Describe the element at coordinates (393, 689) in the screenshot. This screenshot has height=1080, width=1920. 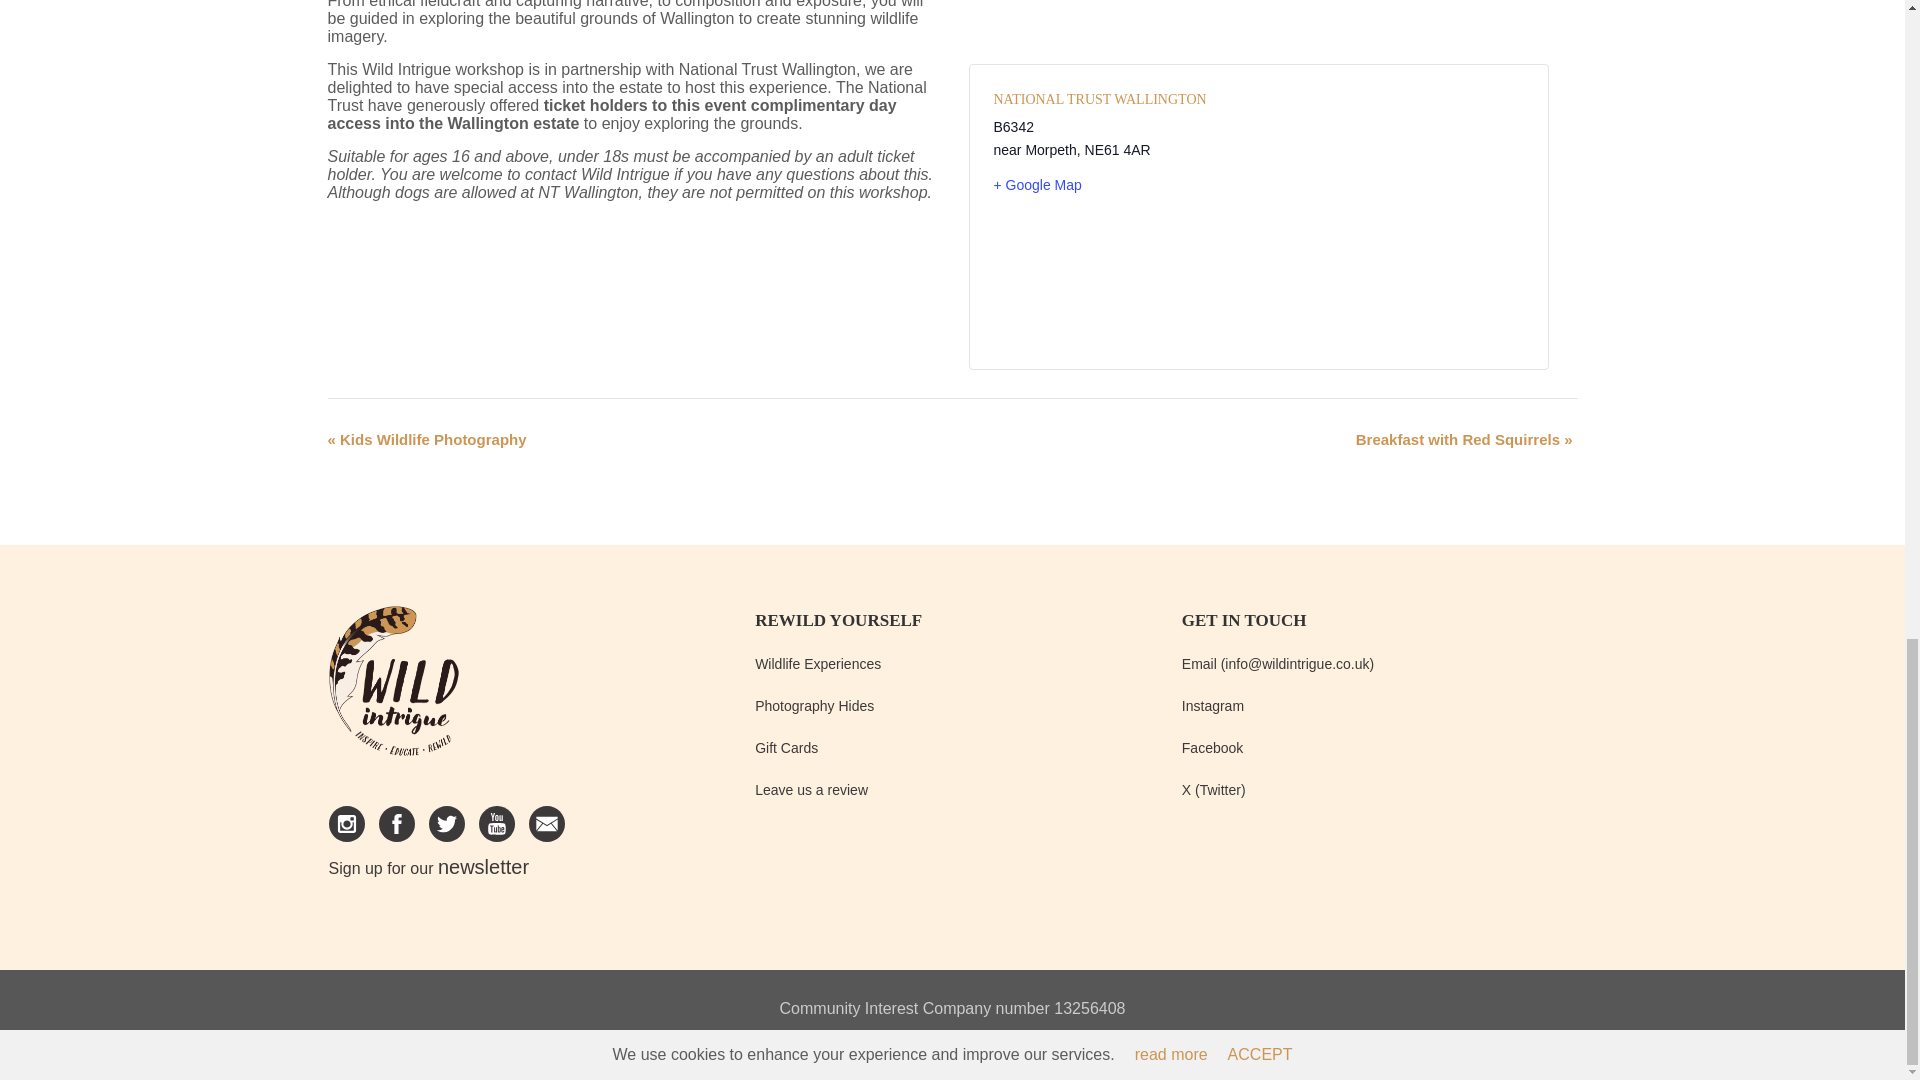
I see `home` at that location.